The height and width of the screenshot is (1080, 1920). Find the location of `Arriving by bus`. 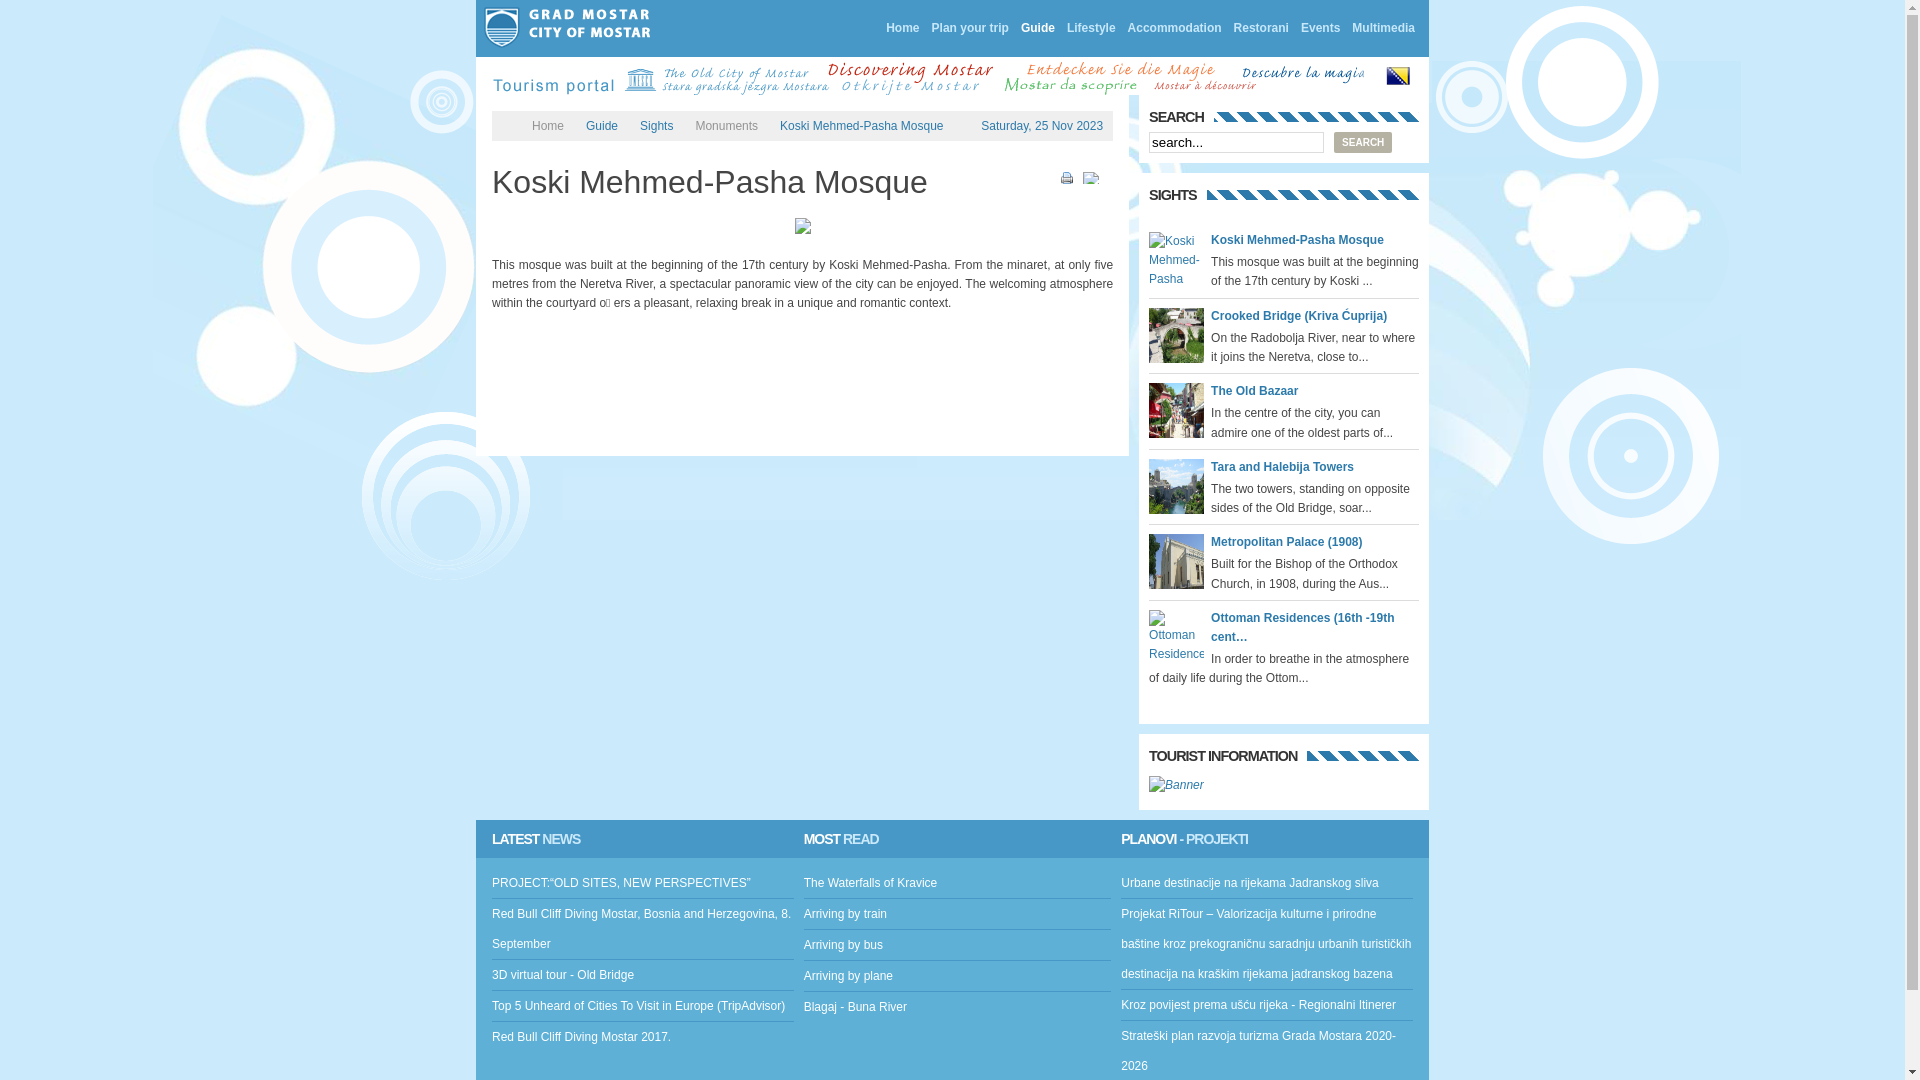

Arriving by bus is located at coordinates (844, 945).